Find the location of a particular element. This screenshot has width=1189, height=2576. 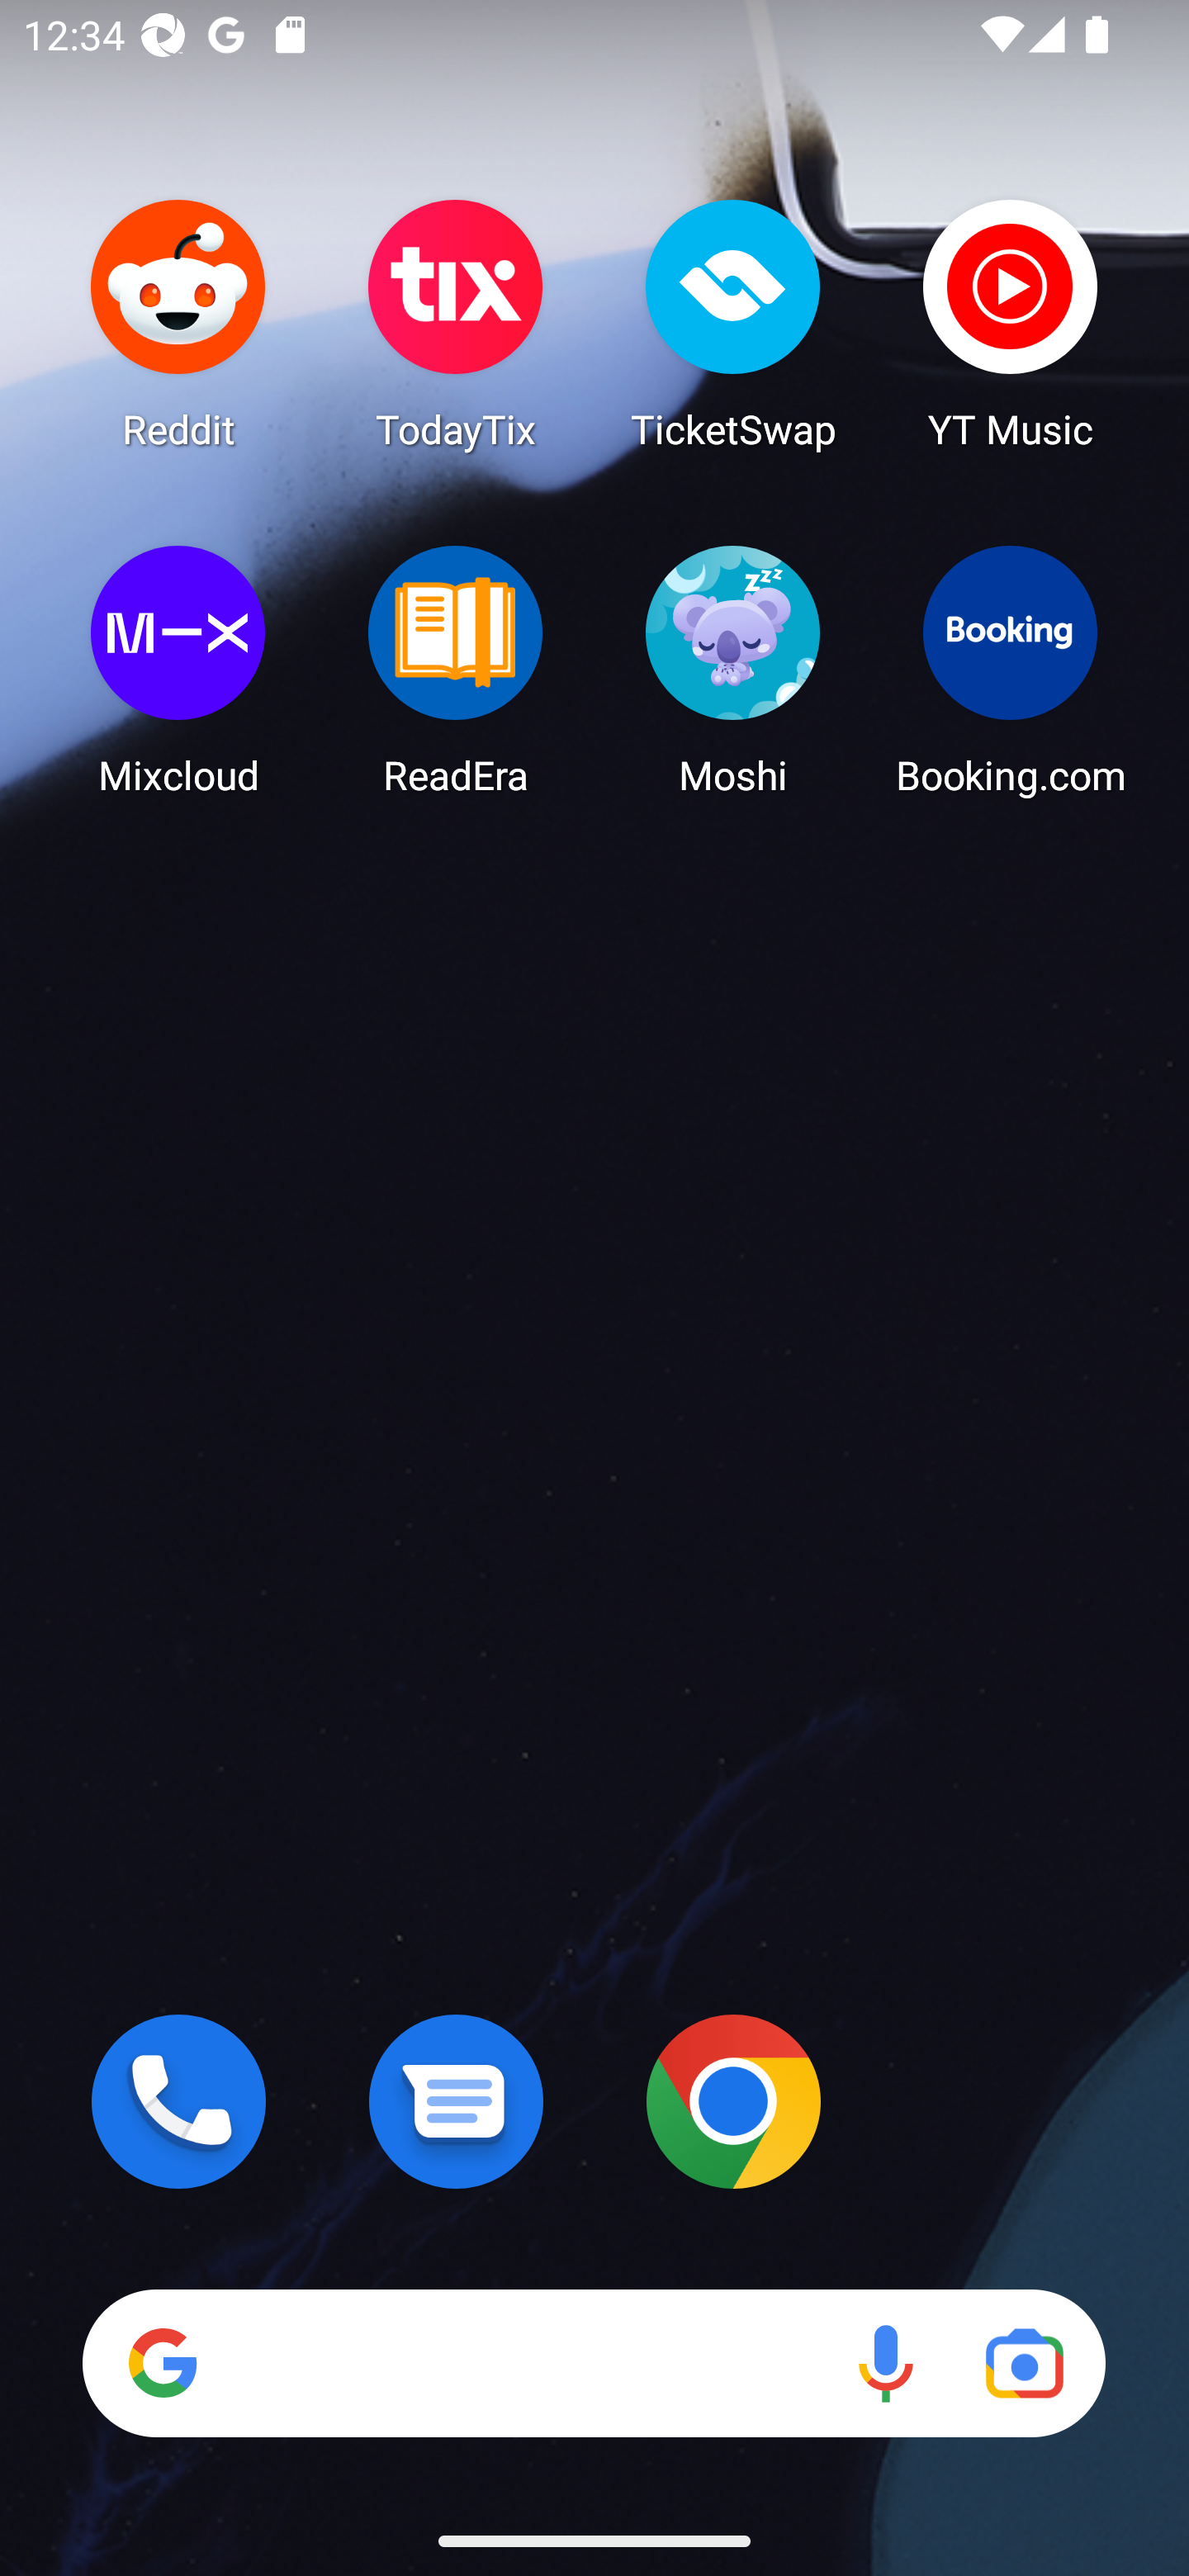

ReadEra is located at coordinates (456, 670).